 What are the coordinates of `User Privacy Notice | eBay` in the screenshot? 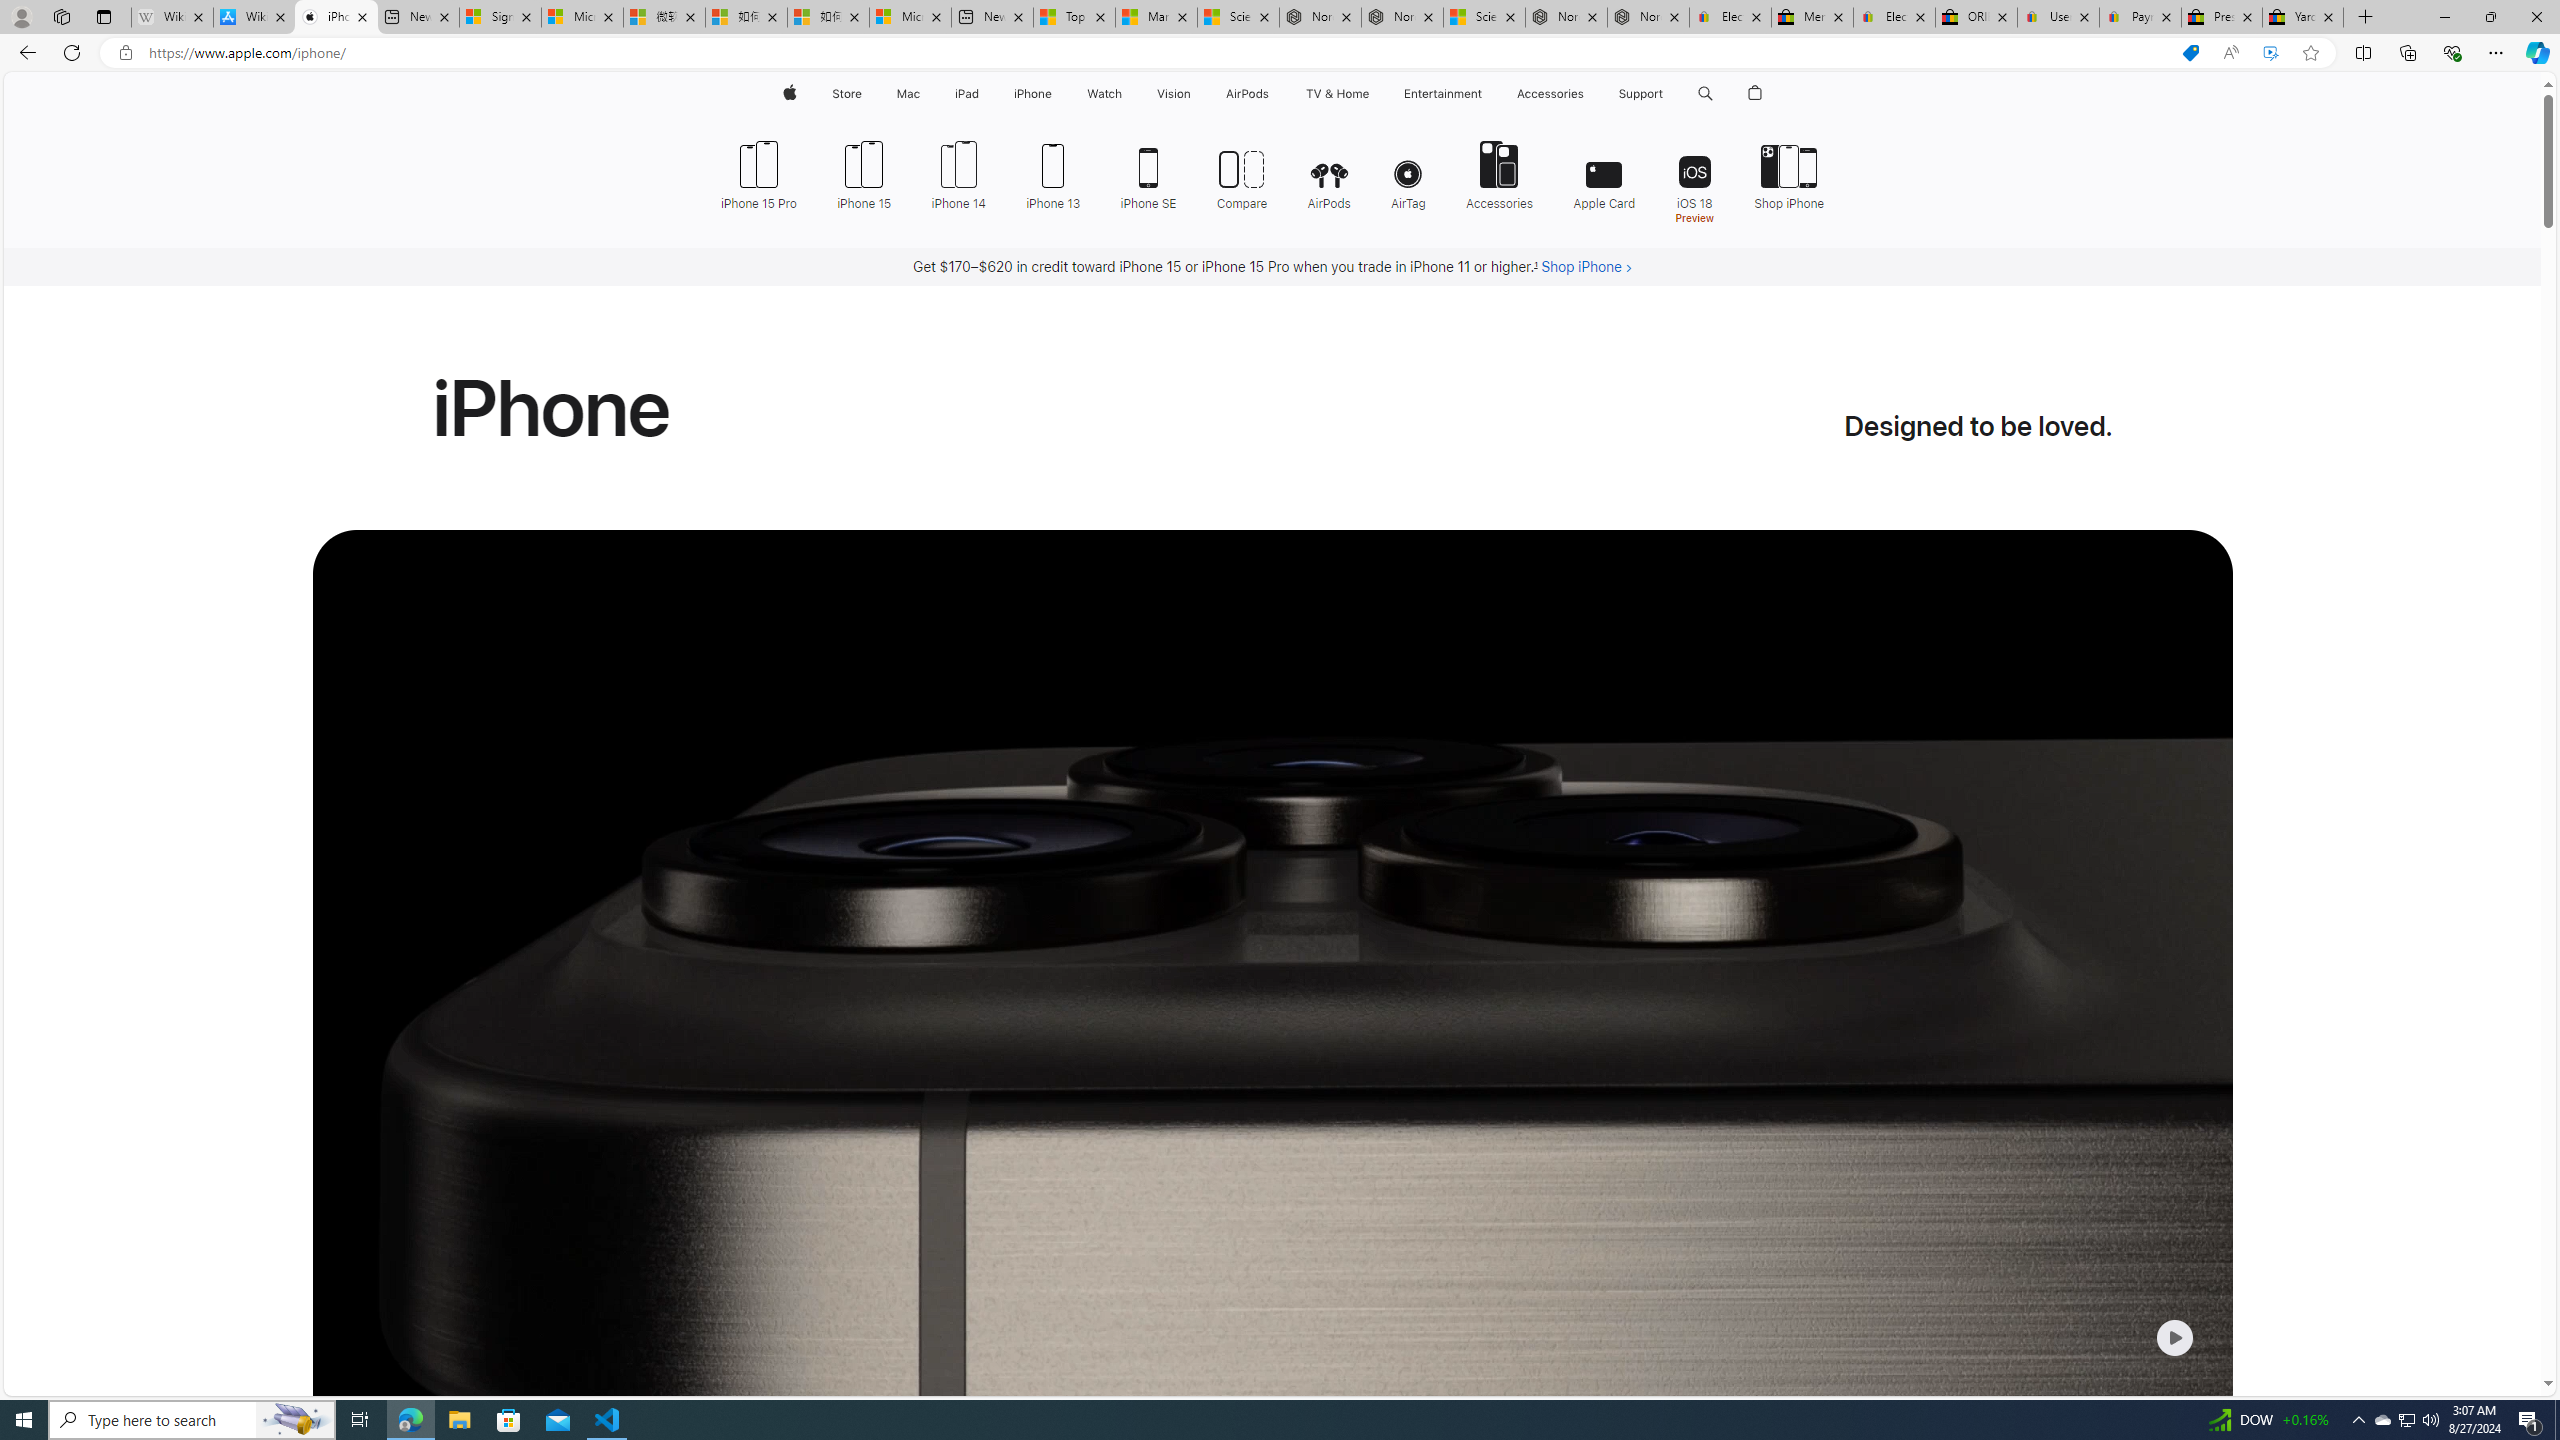 It's located at (2058, 17).